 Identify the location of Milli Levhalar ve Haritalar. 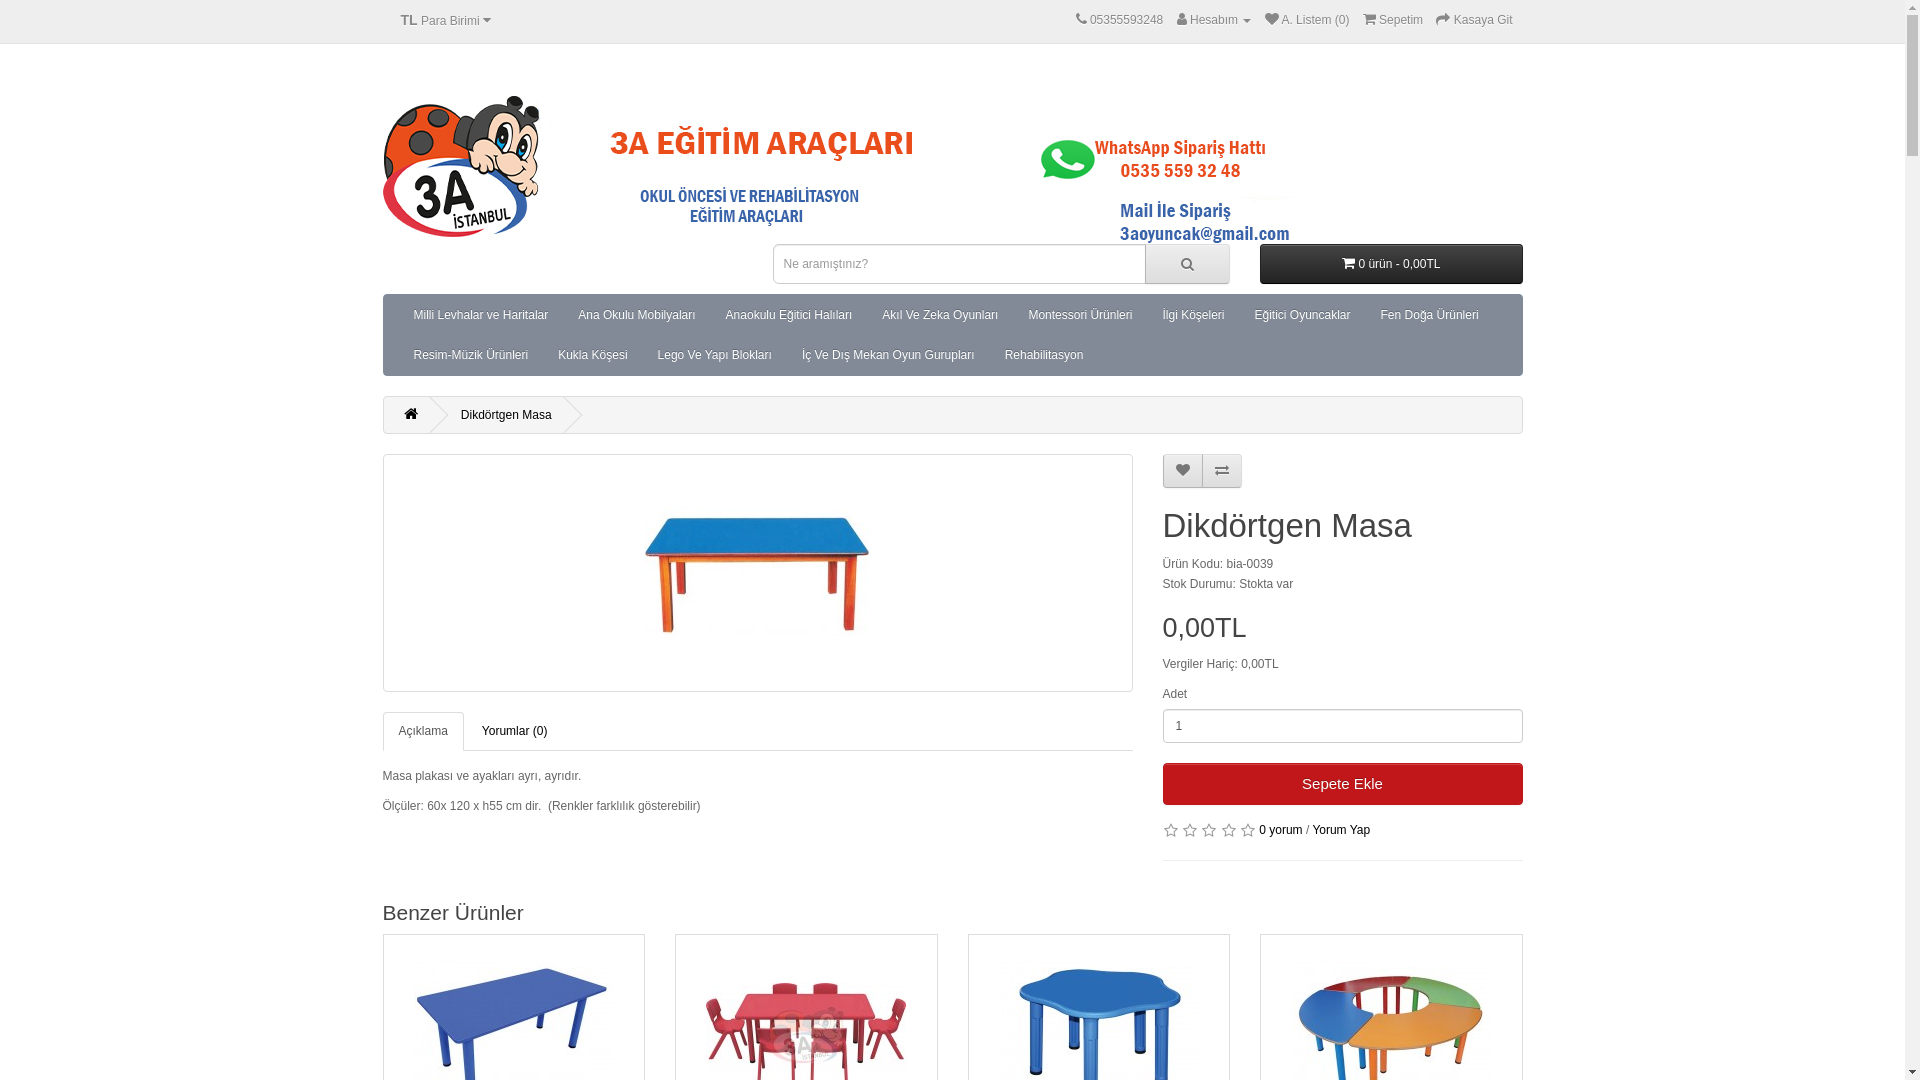
(480, 315).